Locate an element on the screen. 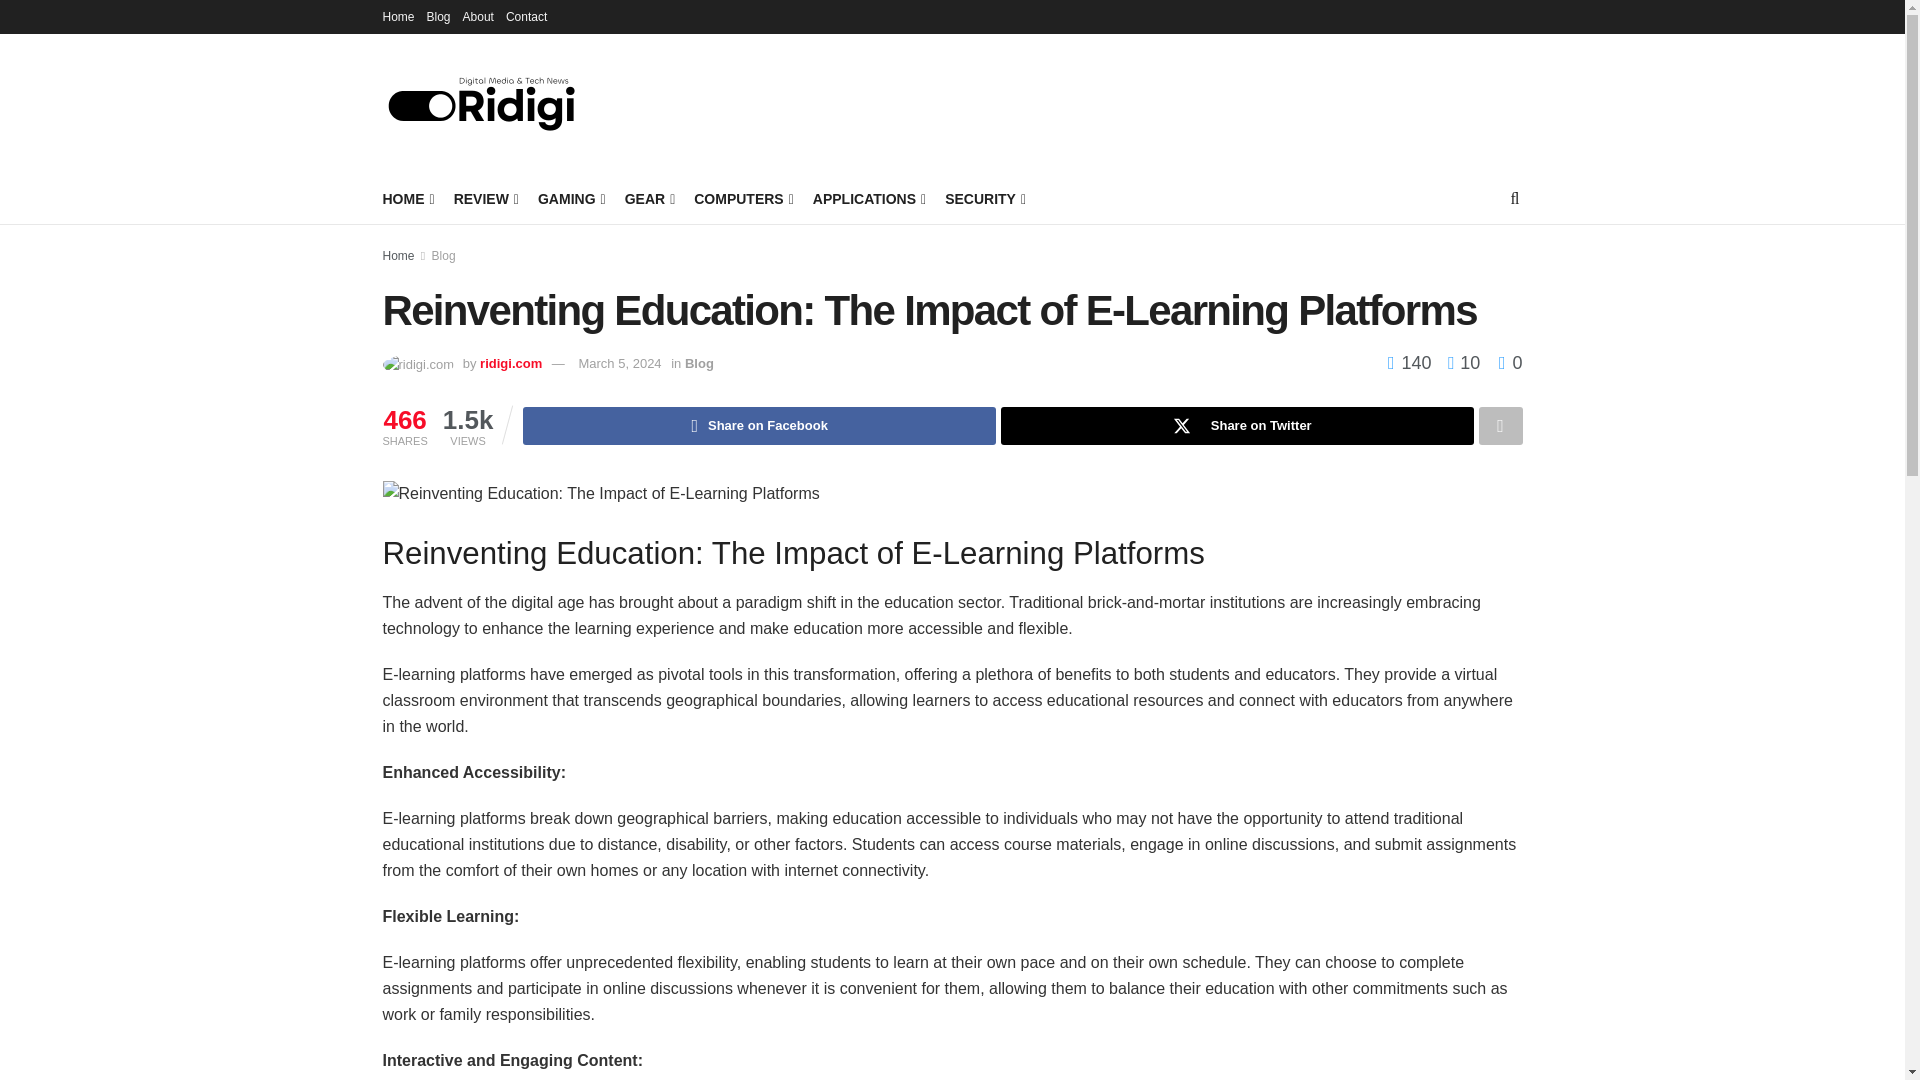 The width and height of the screenshot is (1920, 1080). About is located at coordinates (478, 16).